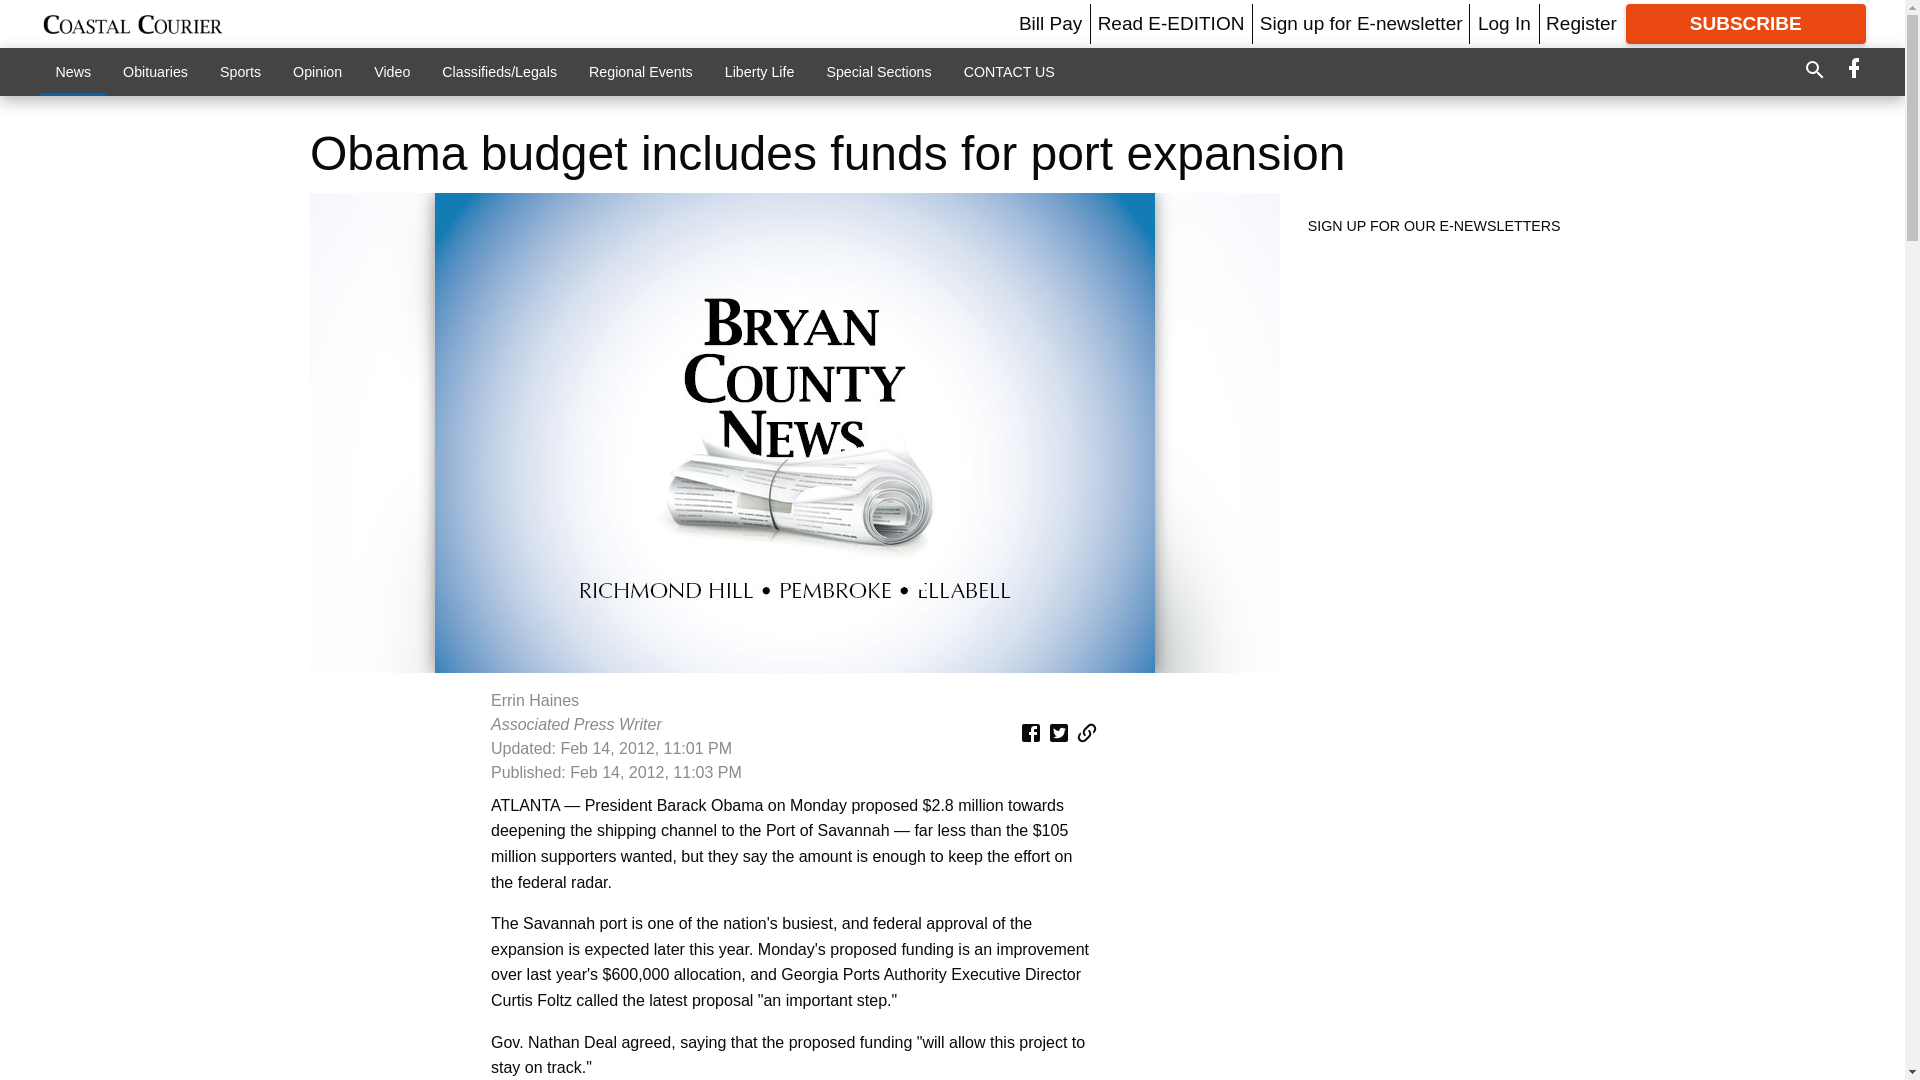 Image resolution: width=1920 pixels, height=1080 pixels. I want to click on Register, so click(1580, 23).